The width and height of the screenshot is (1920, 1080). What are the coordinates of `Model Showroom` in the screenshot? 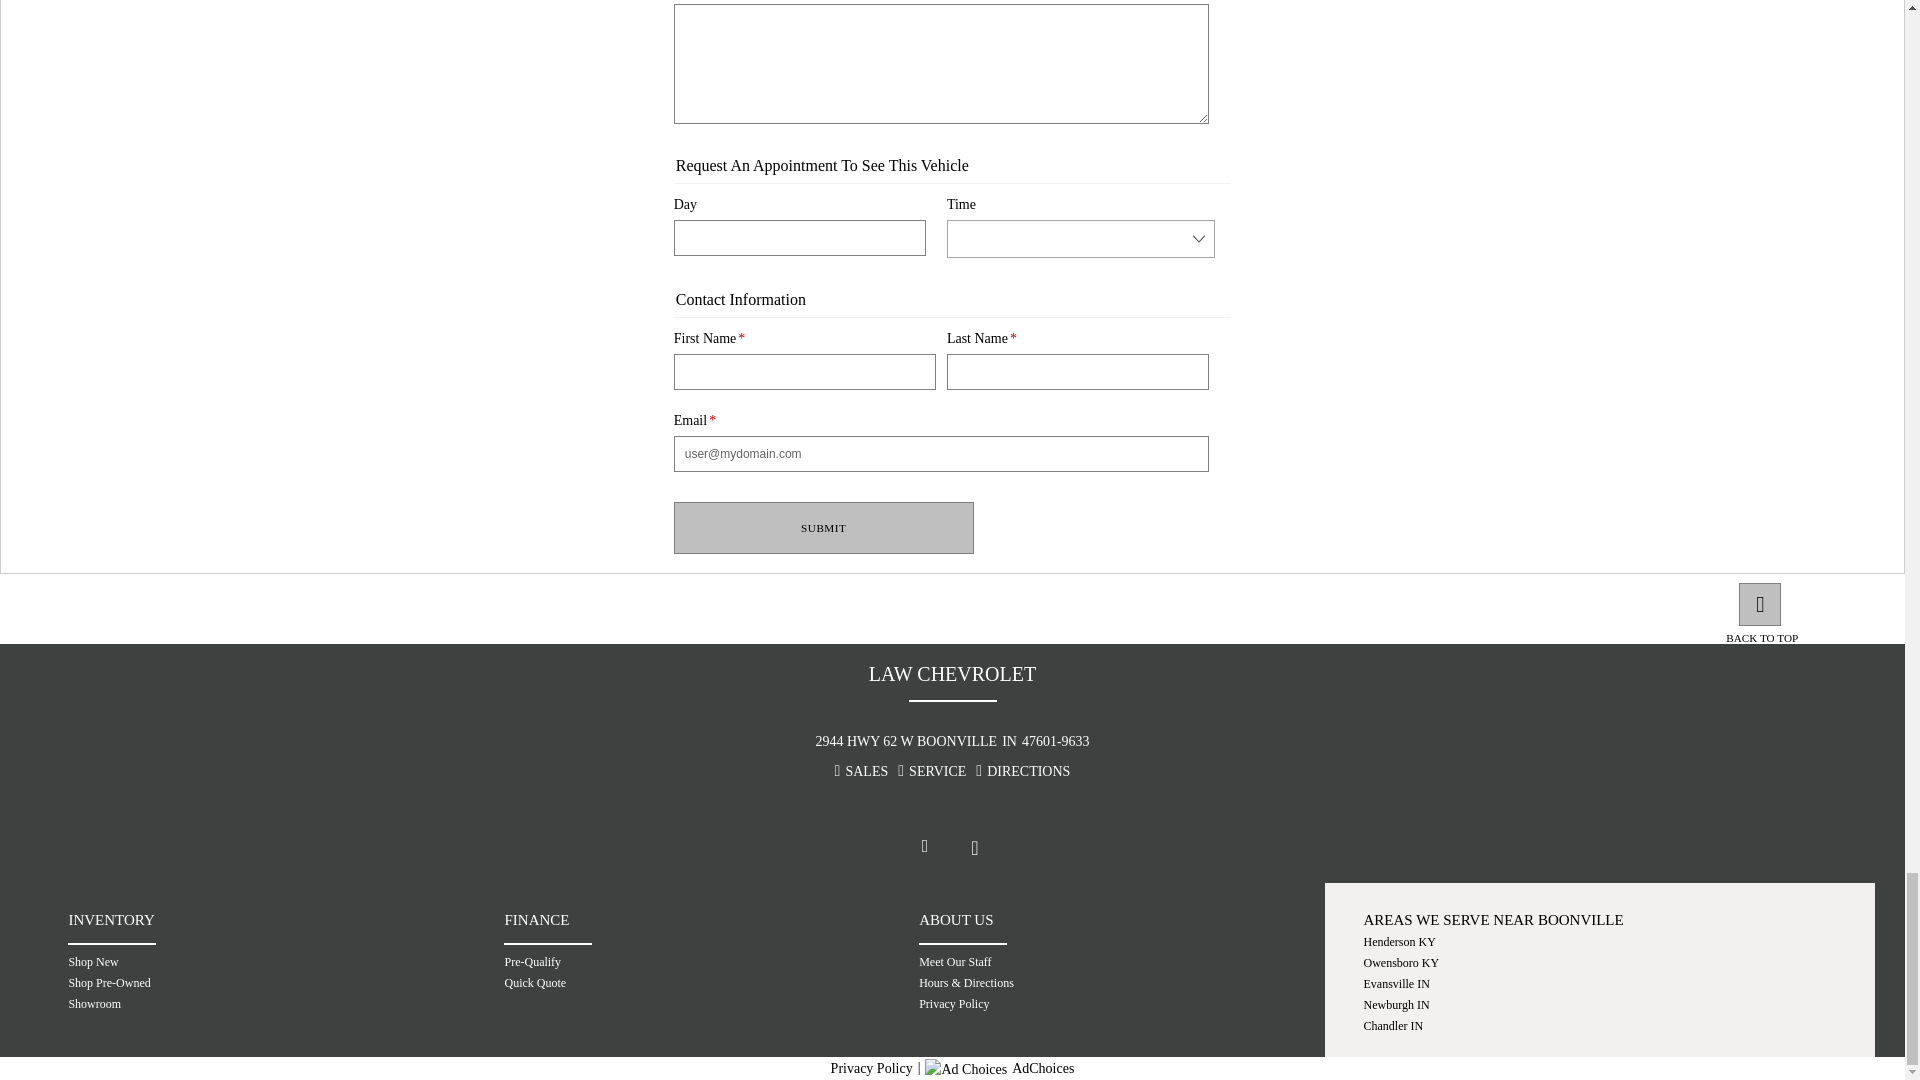 It's located at (216, 1004).